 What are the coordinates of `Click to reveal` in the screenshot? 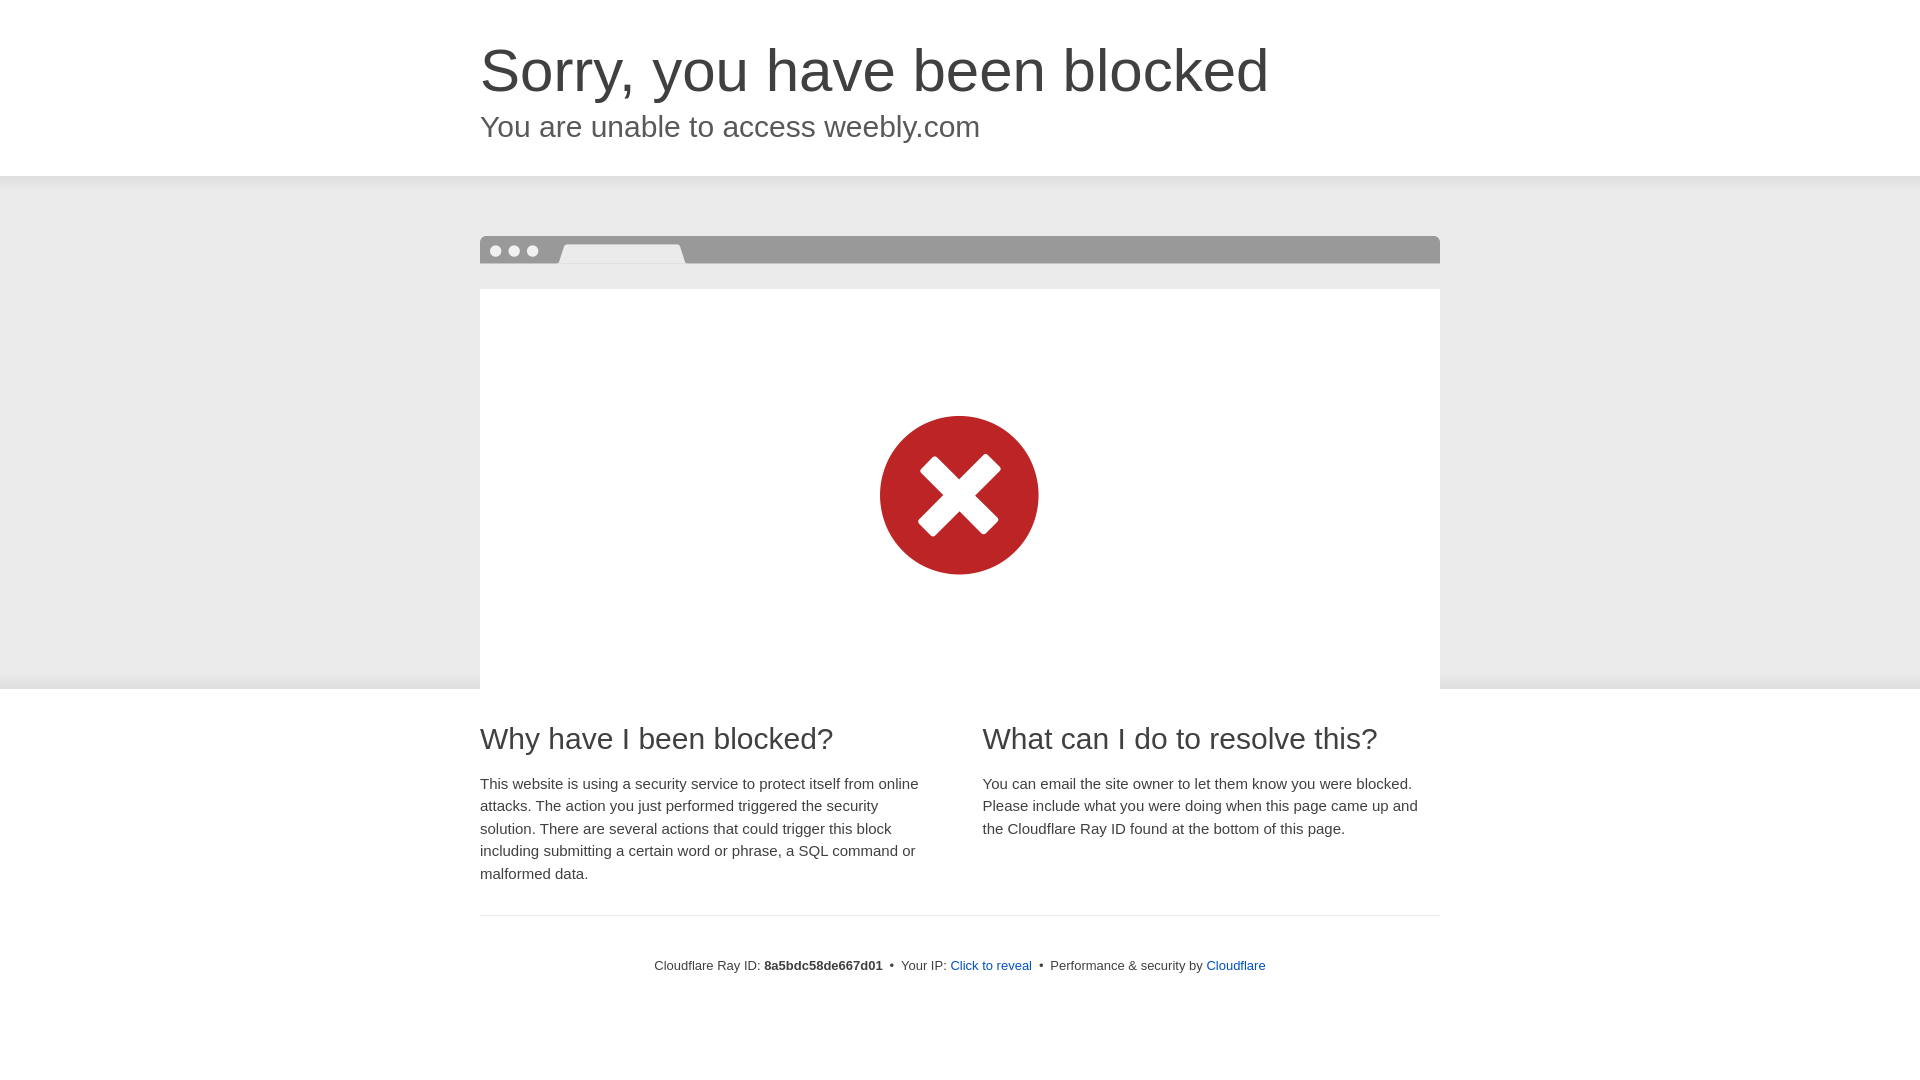 It's located at (991, 966).